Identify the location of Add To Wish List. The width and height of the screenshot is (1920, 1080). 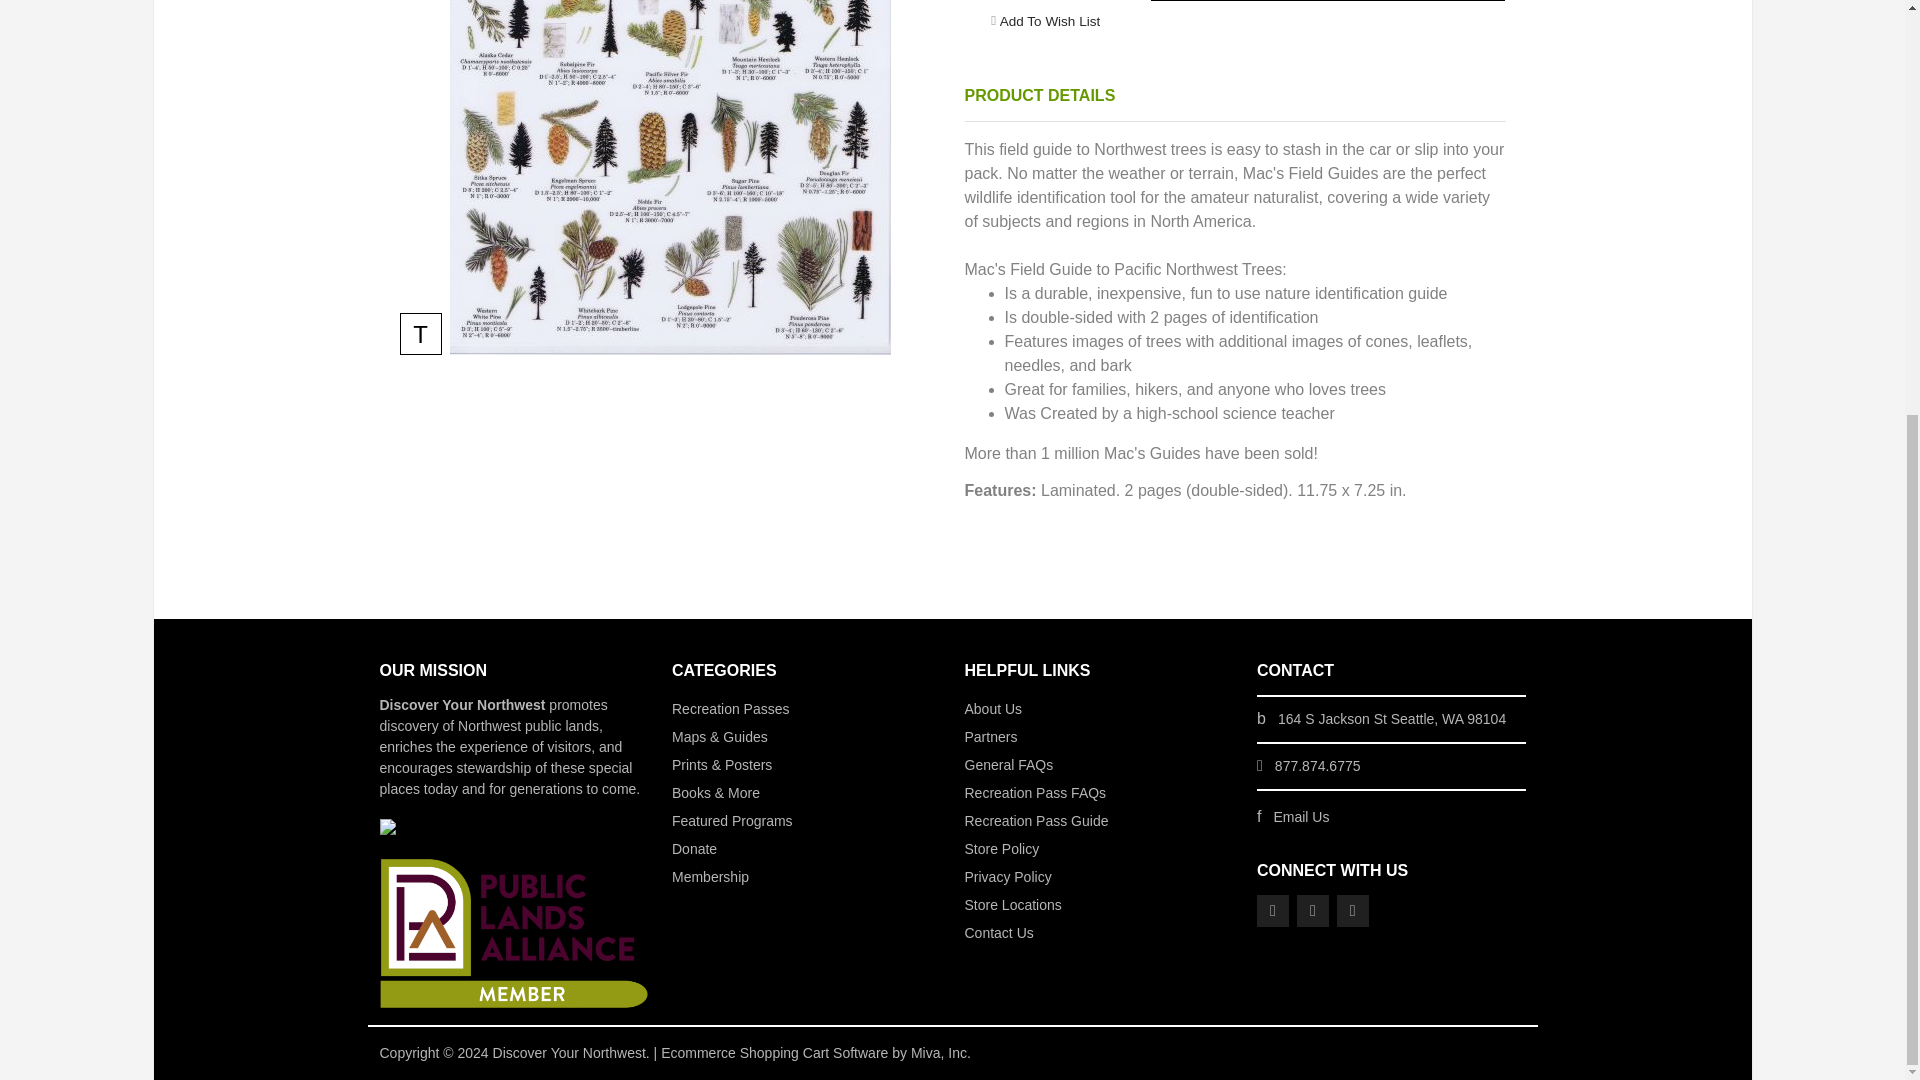
(1050, 20).